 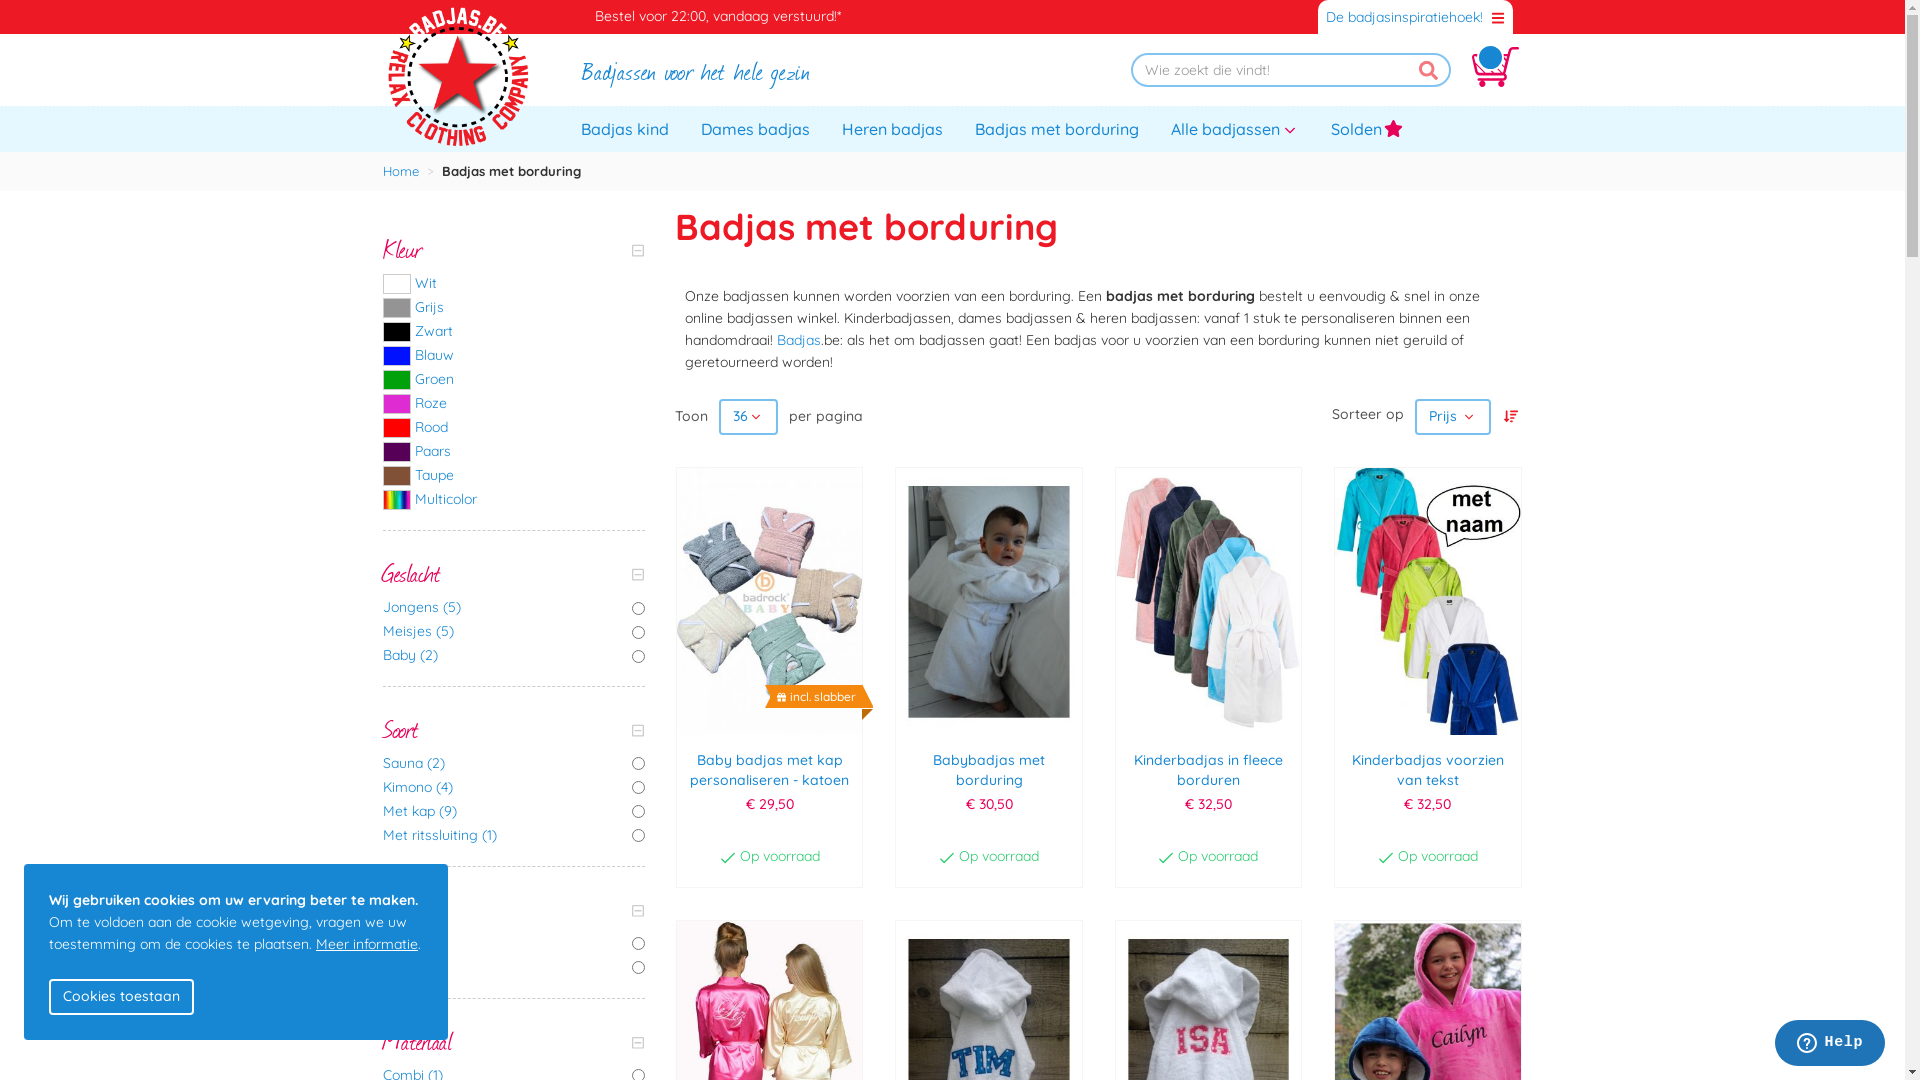 I want to click on Cookies toestaan, so click(x=122, y=997).